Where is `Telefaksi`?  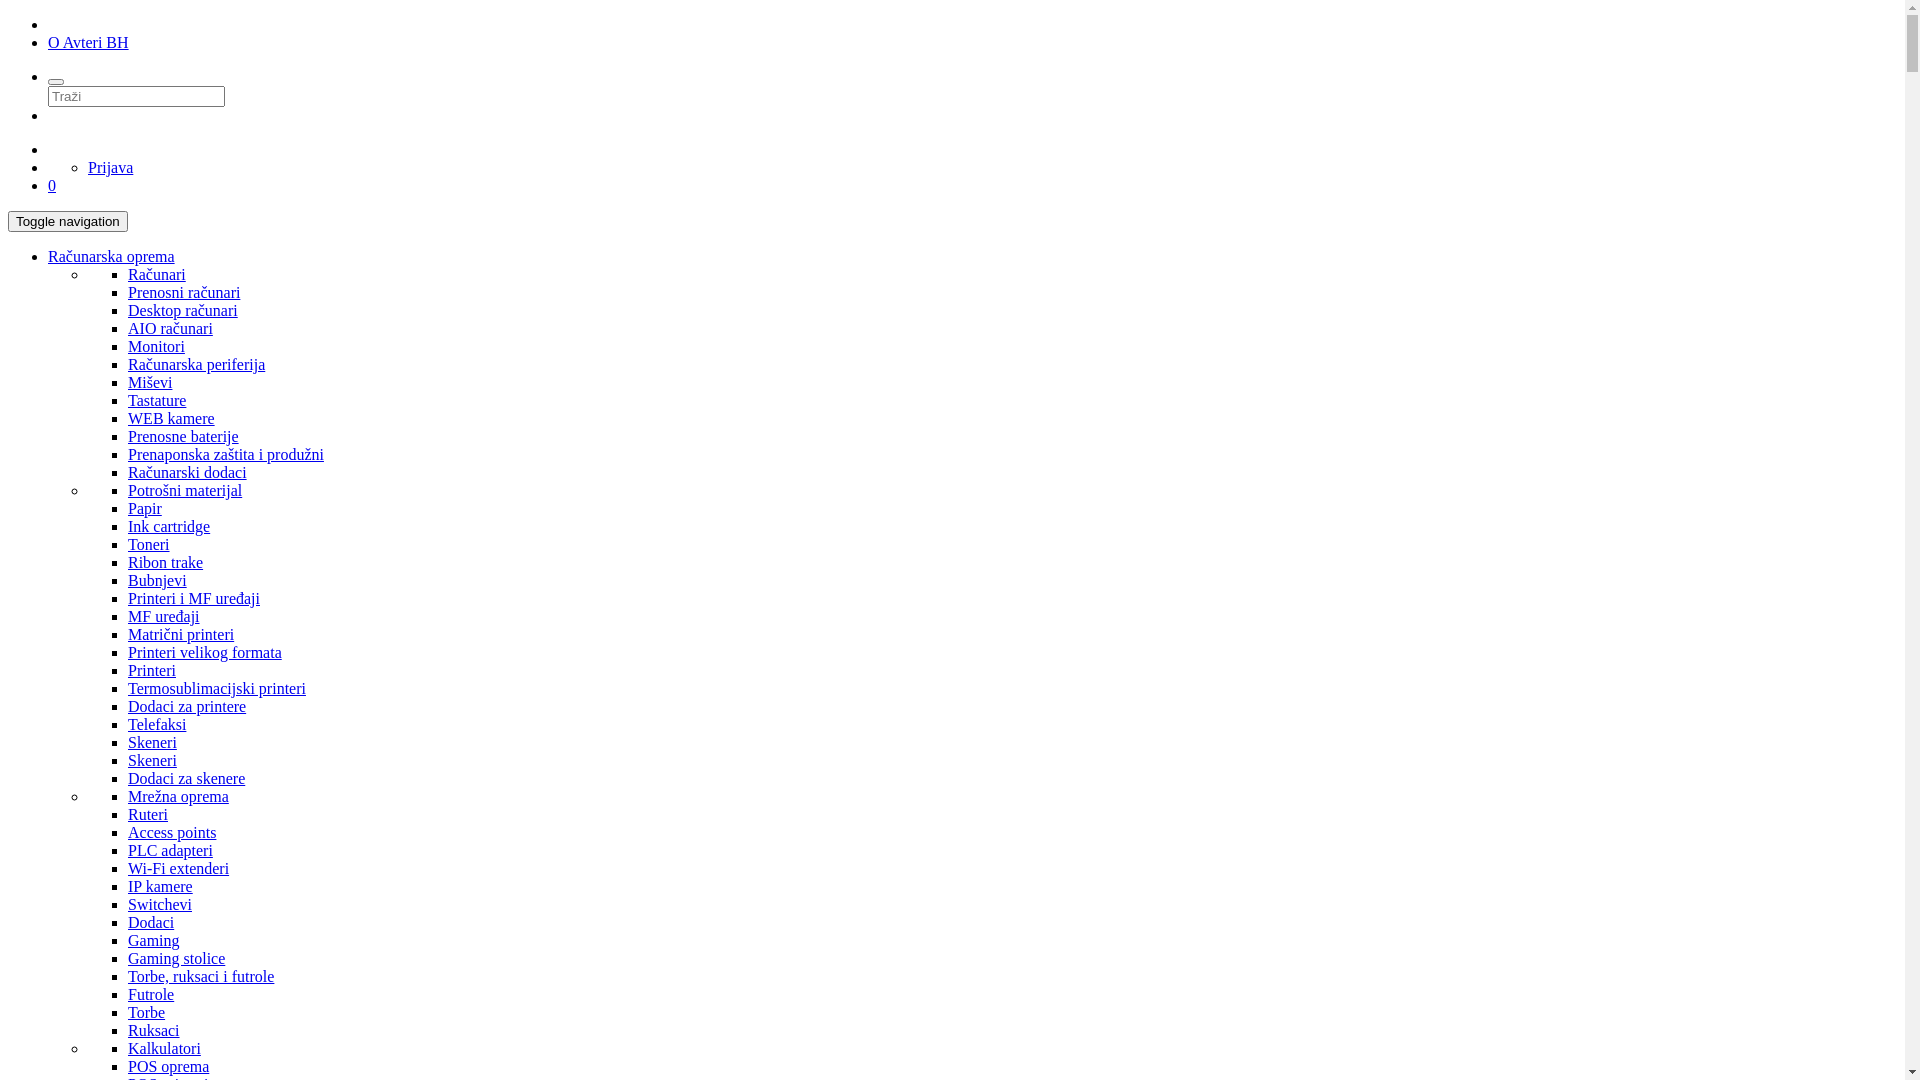 Telefaksi is located at coordinates (157, 724).